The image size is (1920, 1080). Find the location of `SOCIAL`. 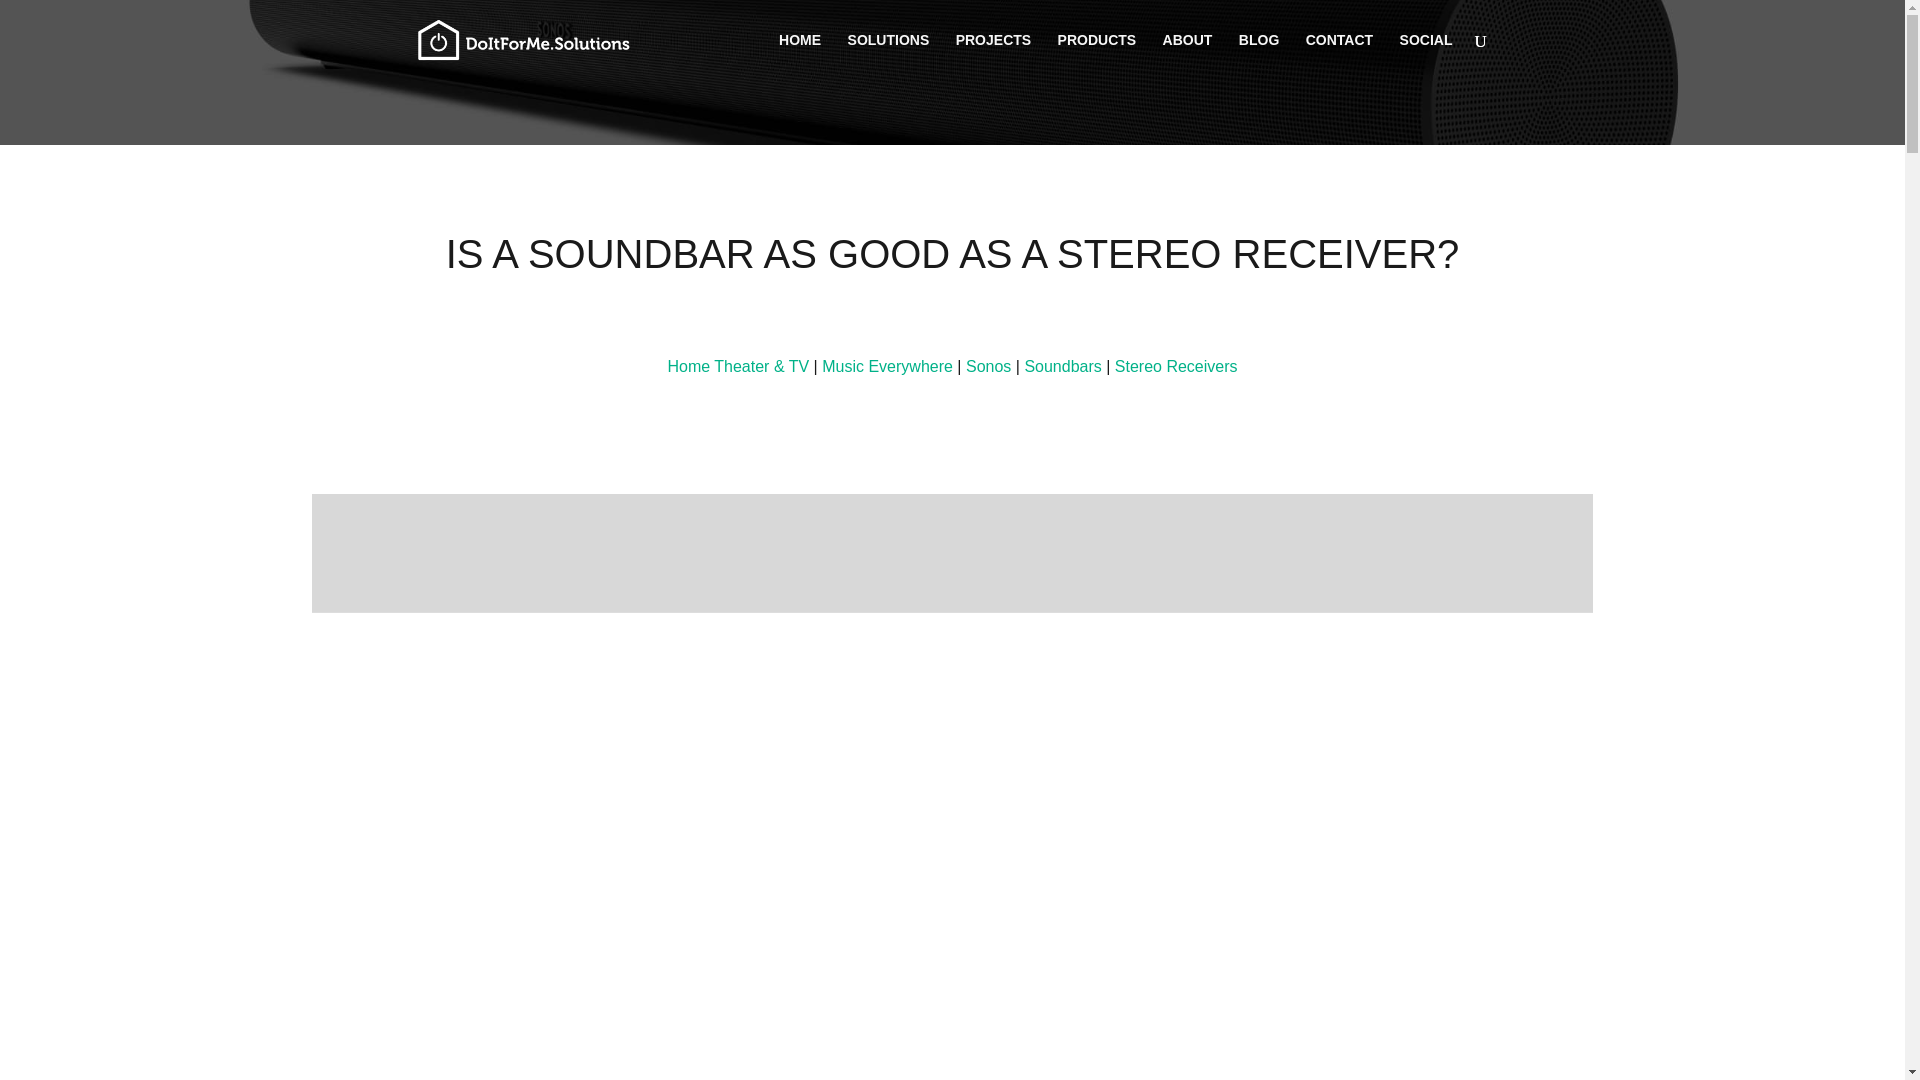

SOCIAL is located at coordinates (1426, 56).